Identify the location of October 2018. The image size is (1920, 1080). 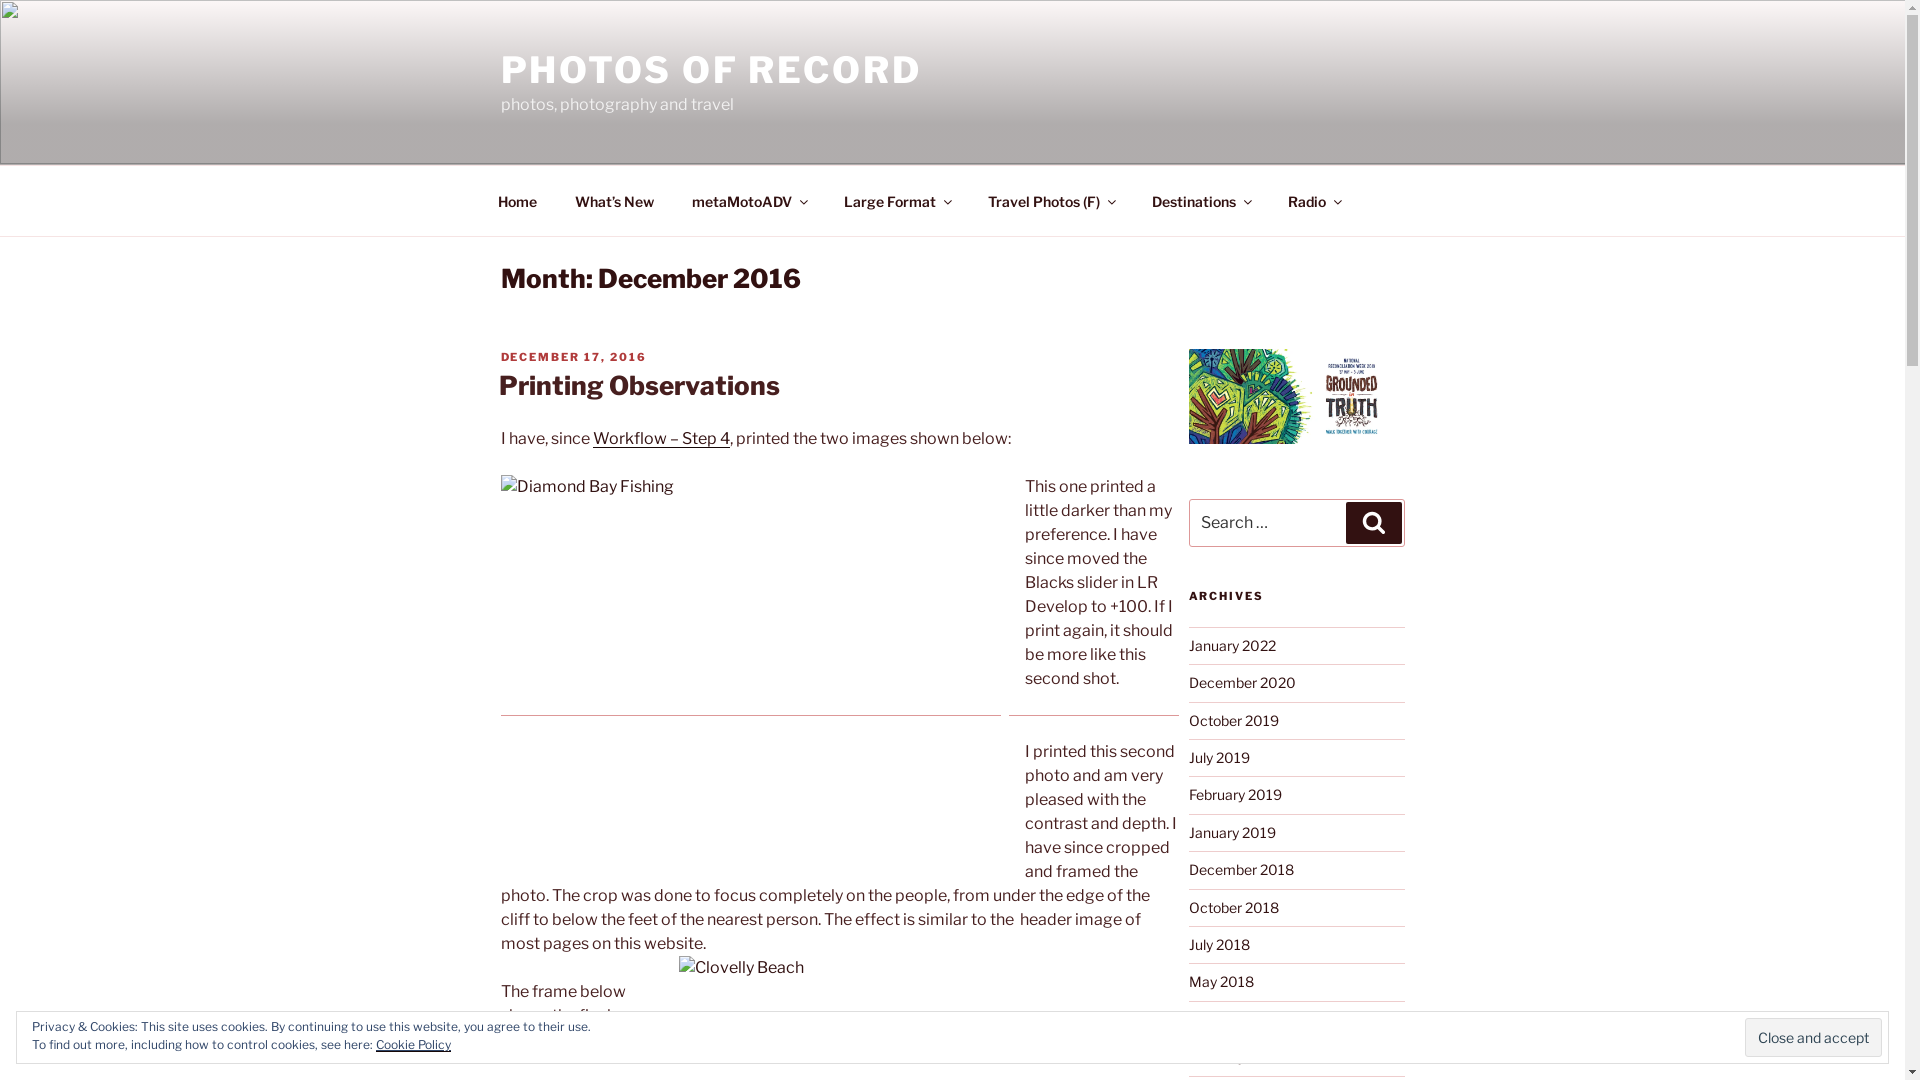
(1233, 908).